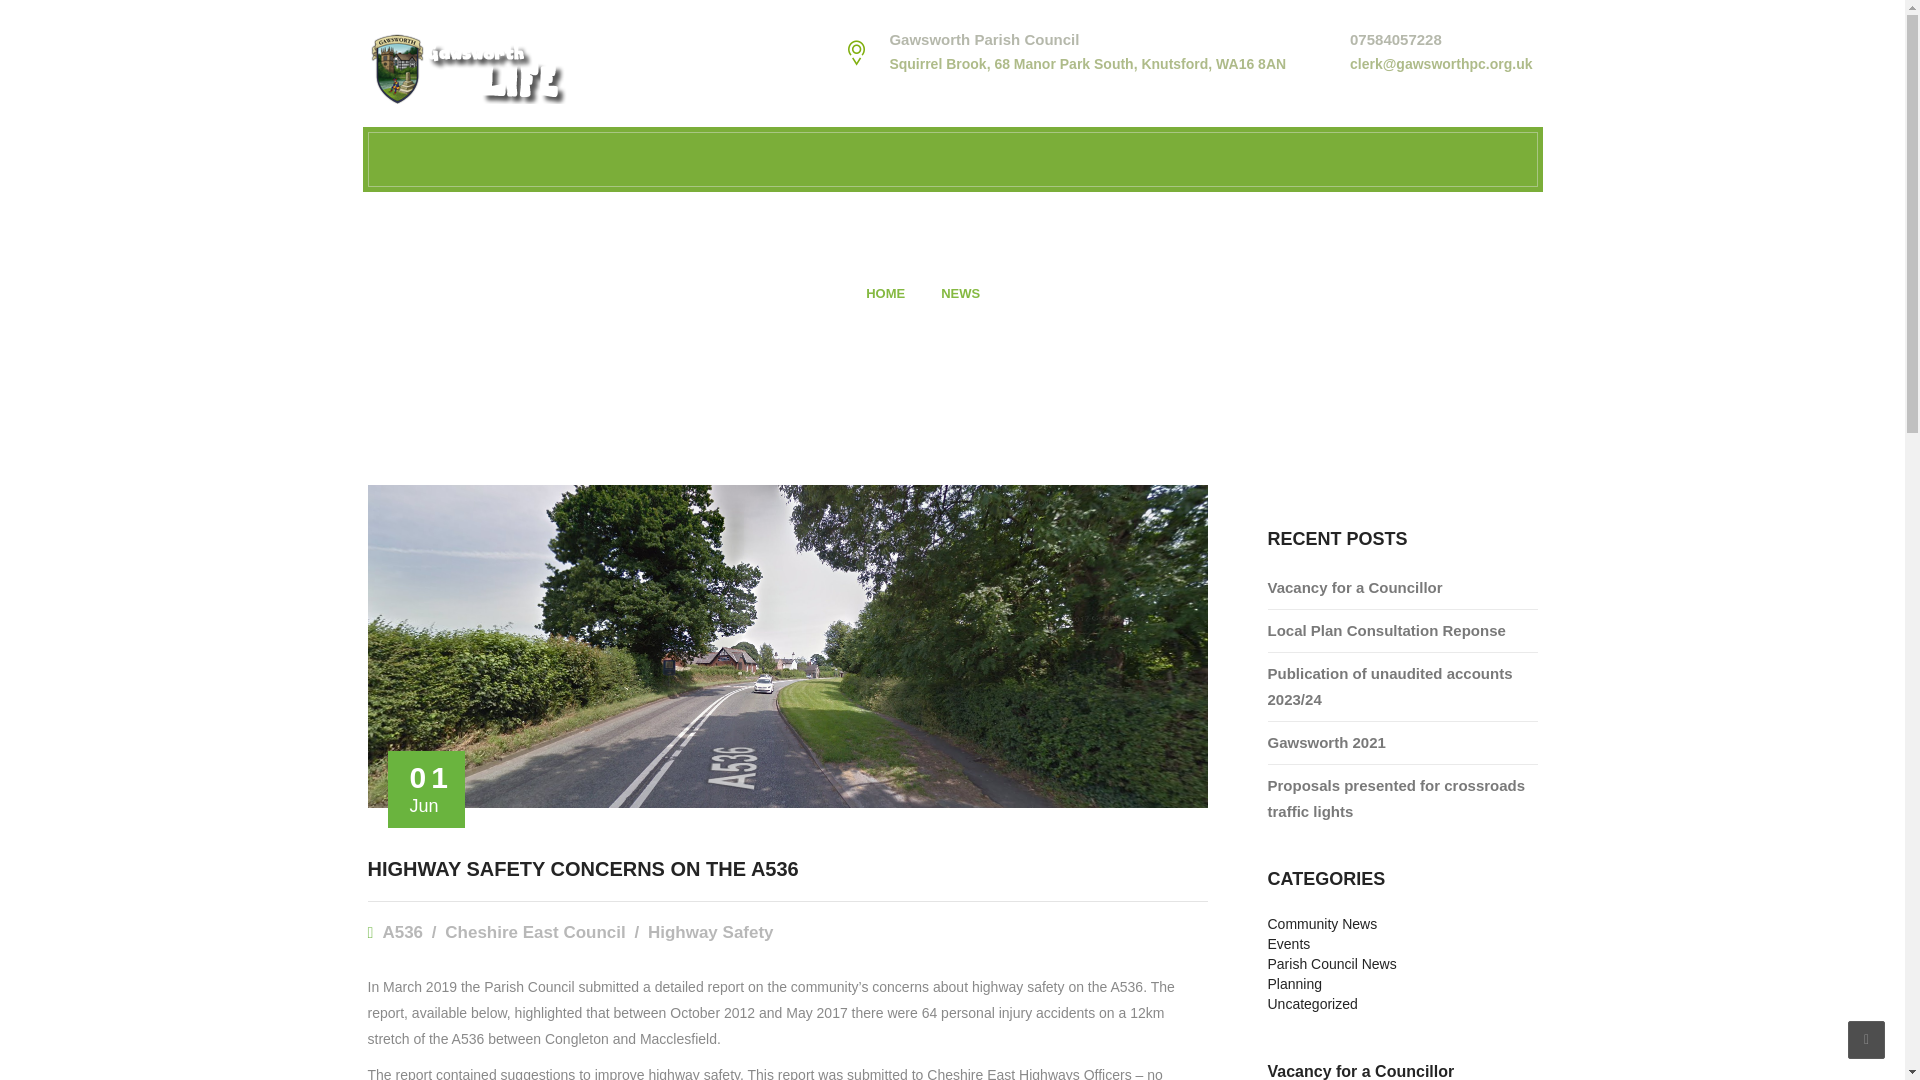  Describe the element at coordinates (710, 932) in the screenshot. I see `Highway Safety` at that location.